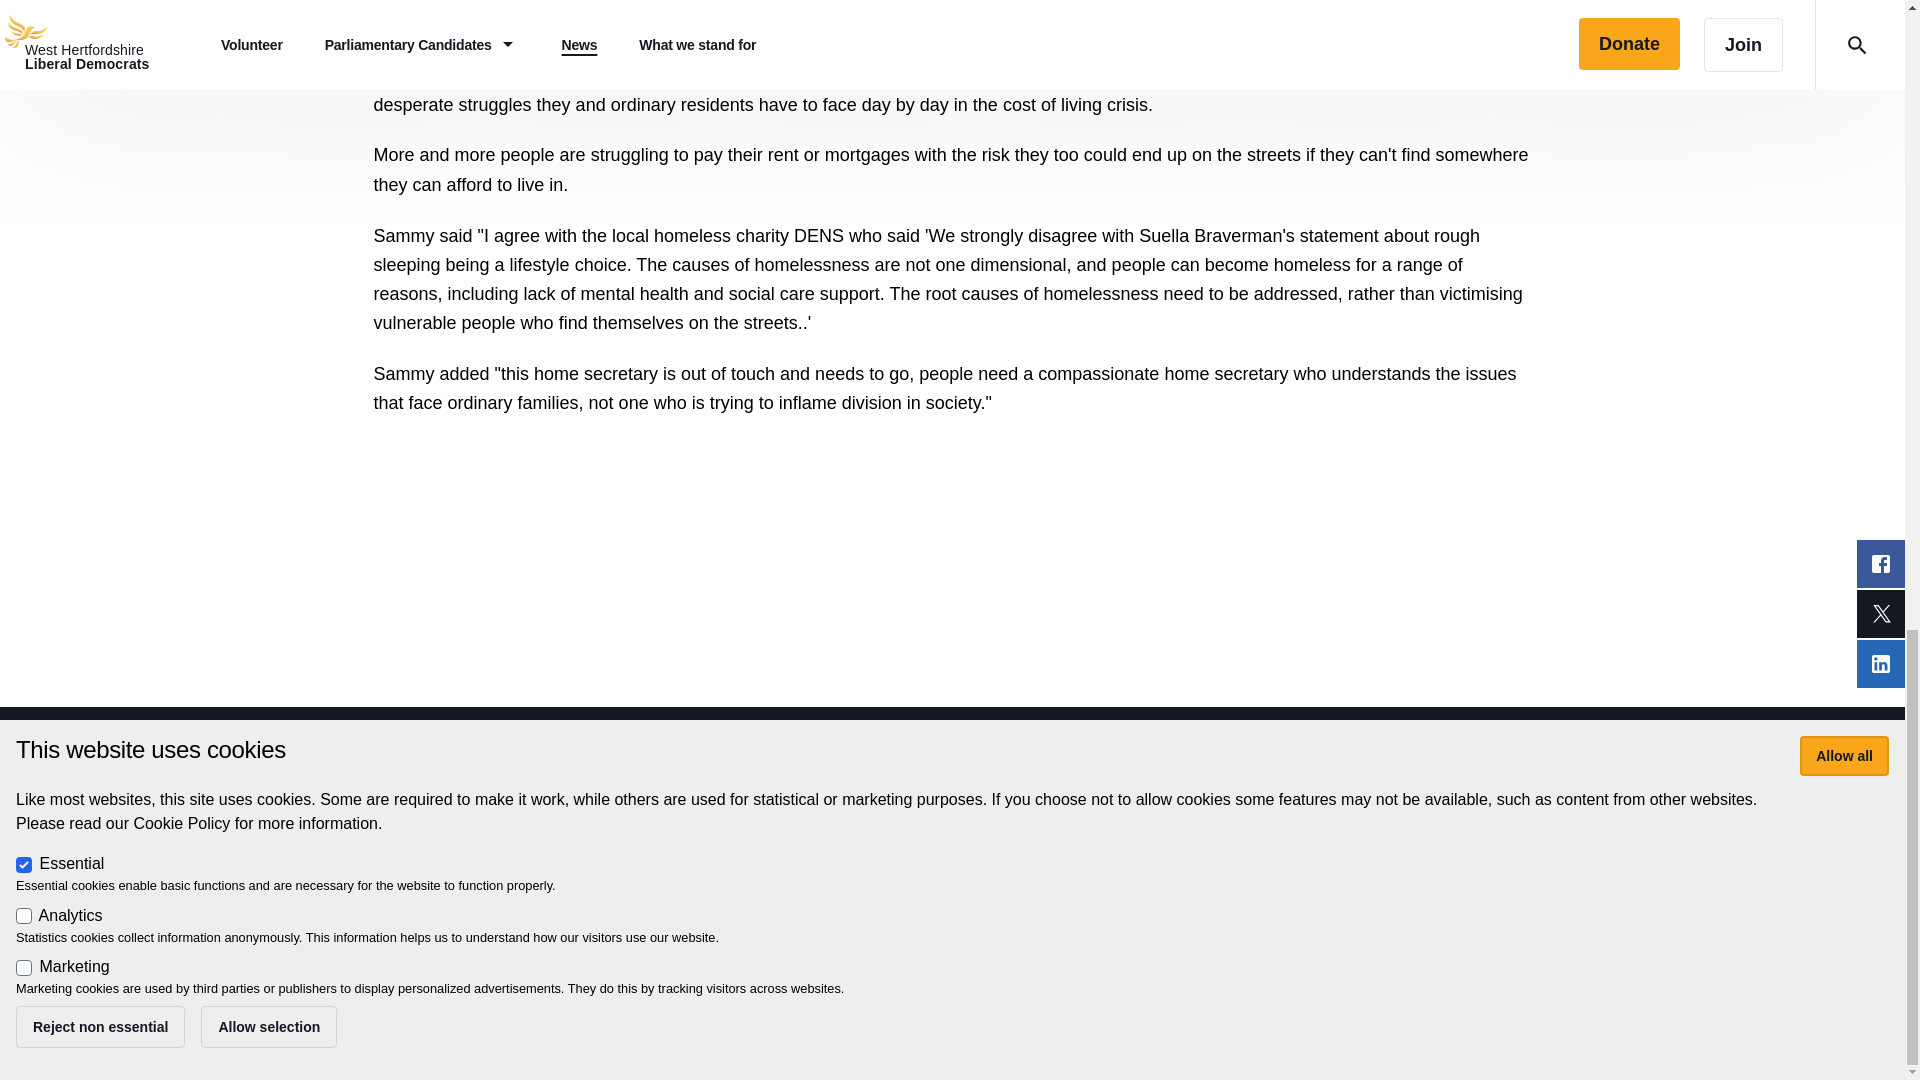  Describe the element at coordinates (488, 955) in the screenshot. I see `Prater Raines` at that location.